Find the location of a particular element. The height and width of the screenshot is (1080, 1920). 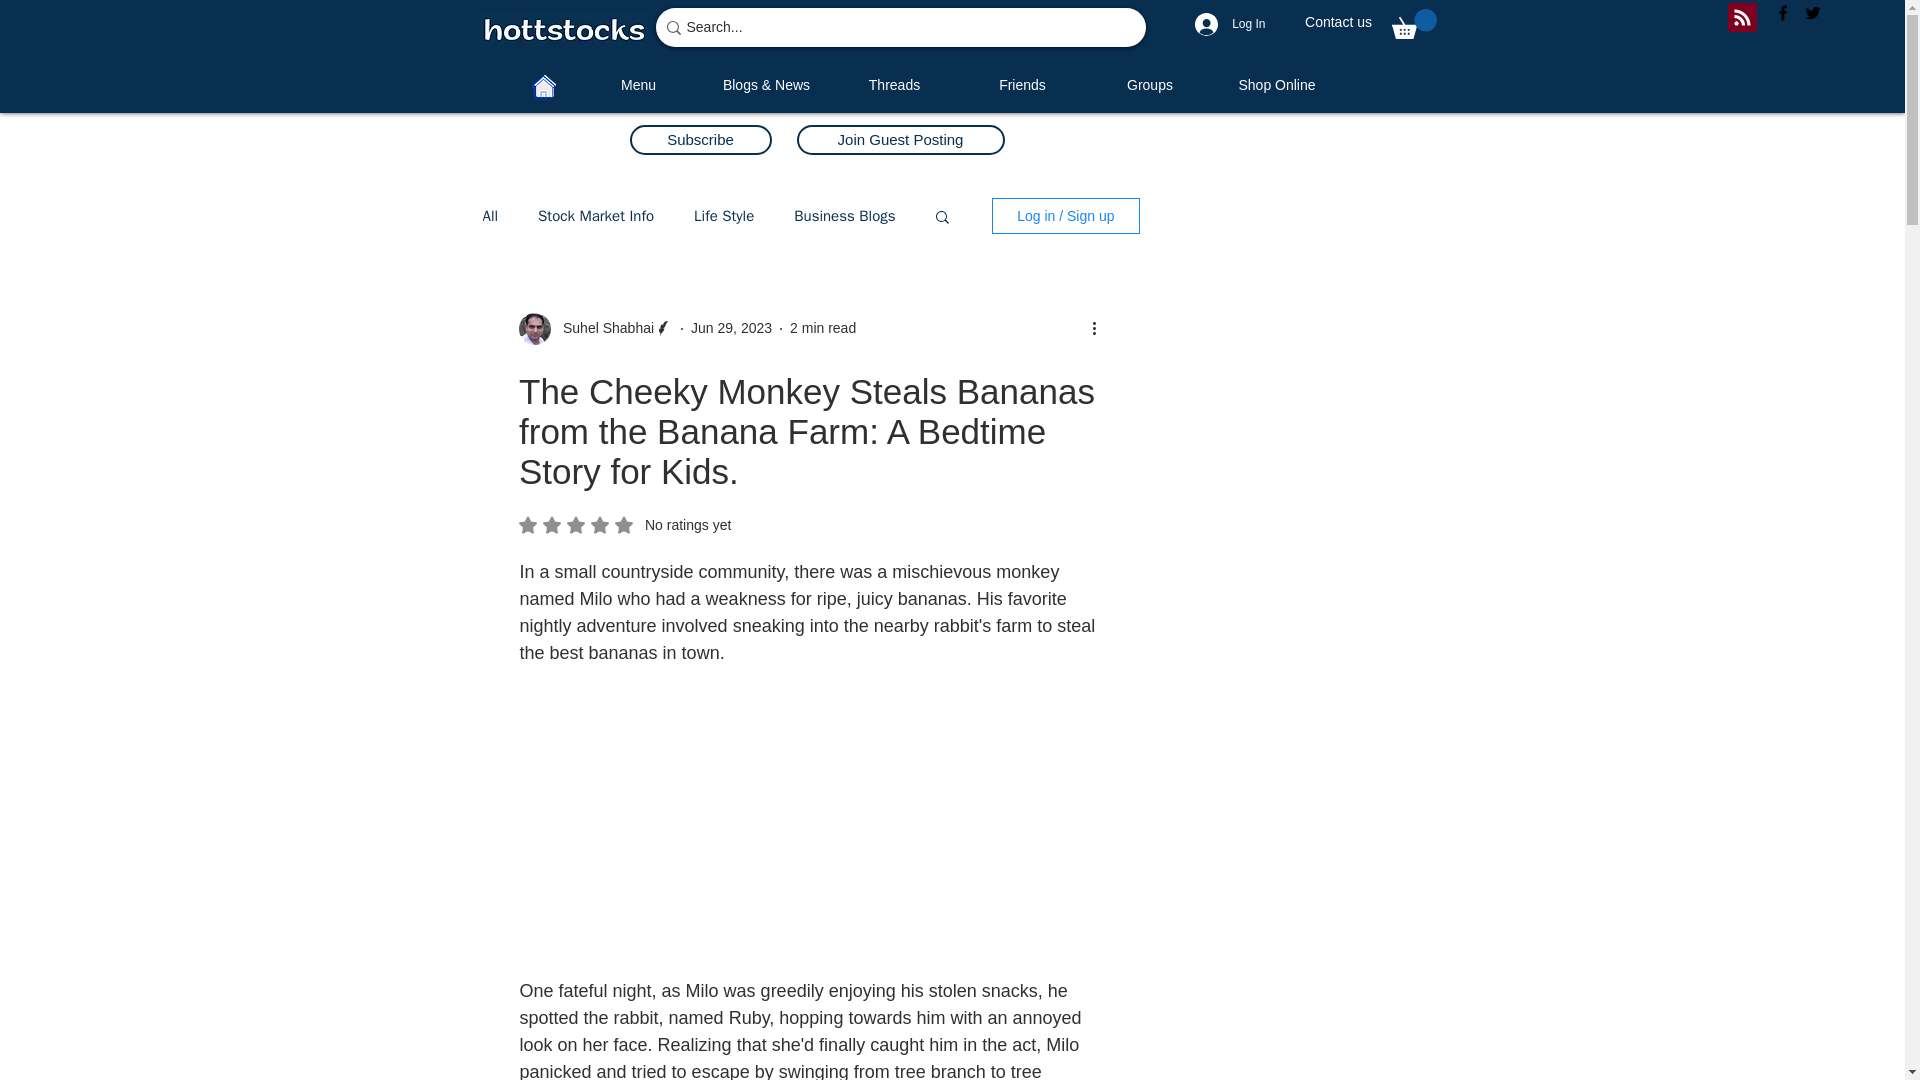

Menu is located at coordinates (638, 85).